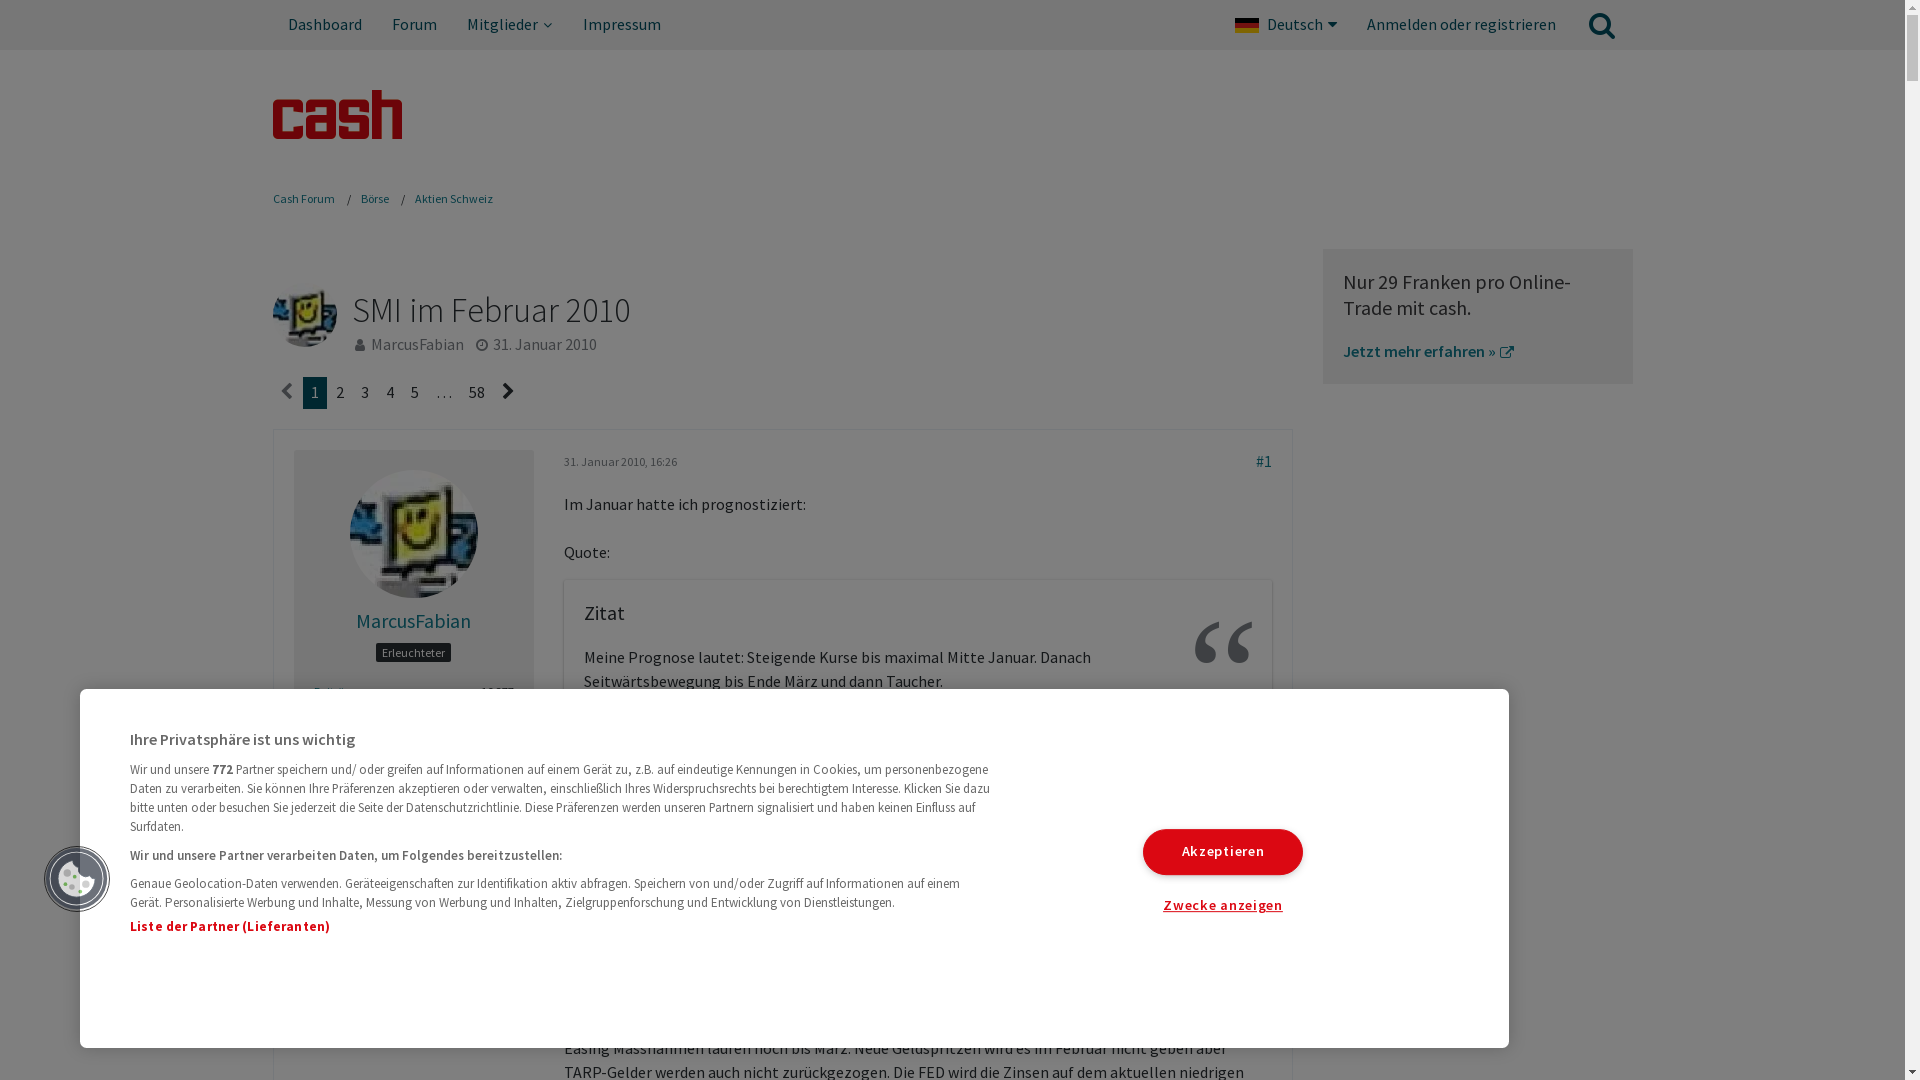 The width and height of the screenshot is (1920, 1080). Describe the element at coordinates (340, 393) in the screenshot. I see `2` at that location.